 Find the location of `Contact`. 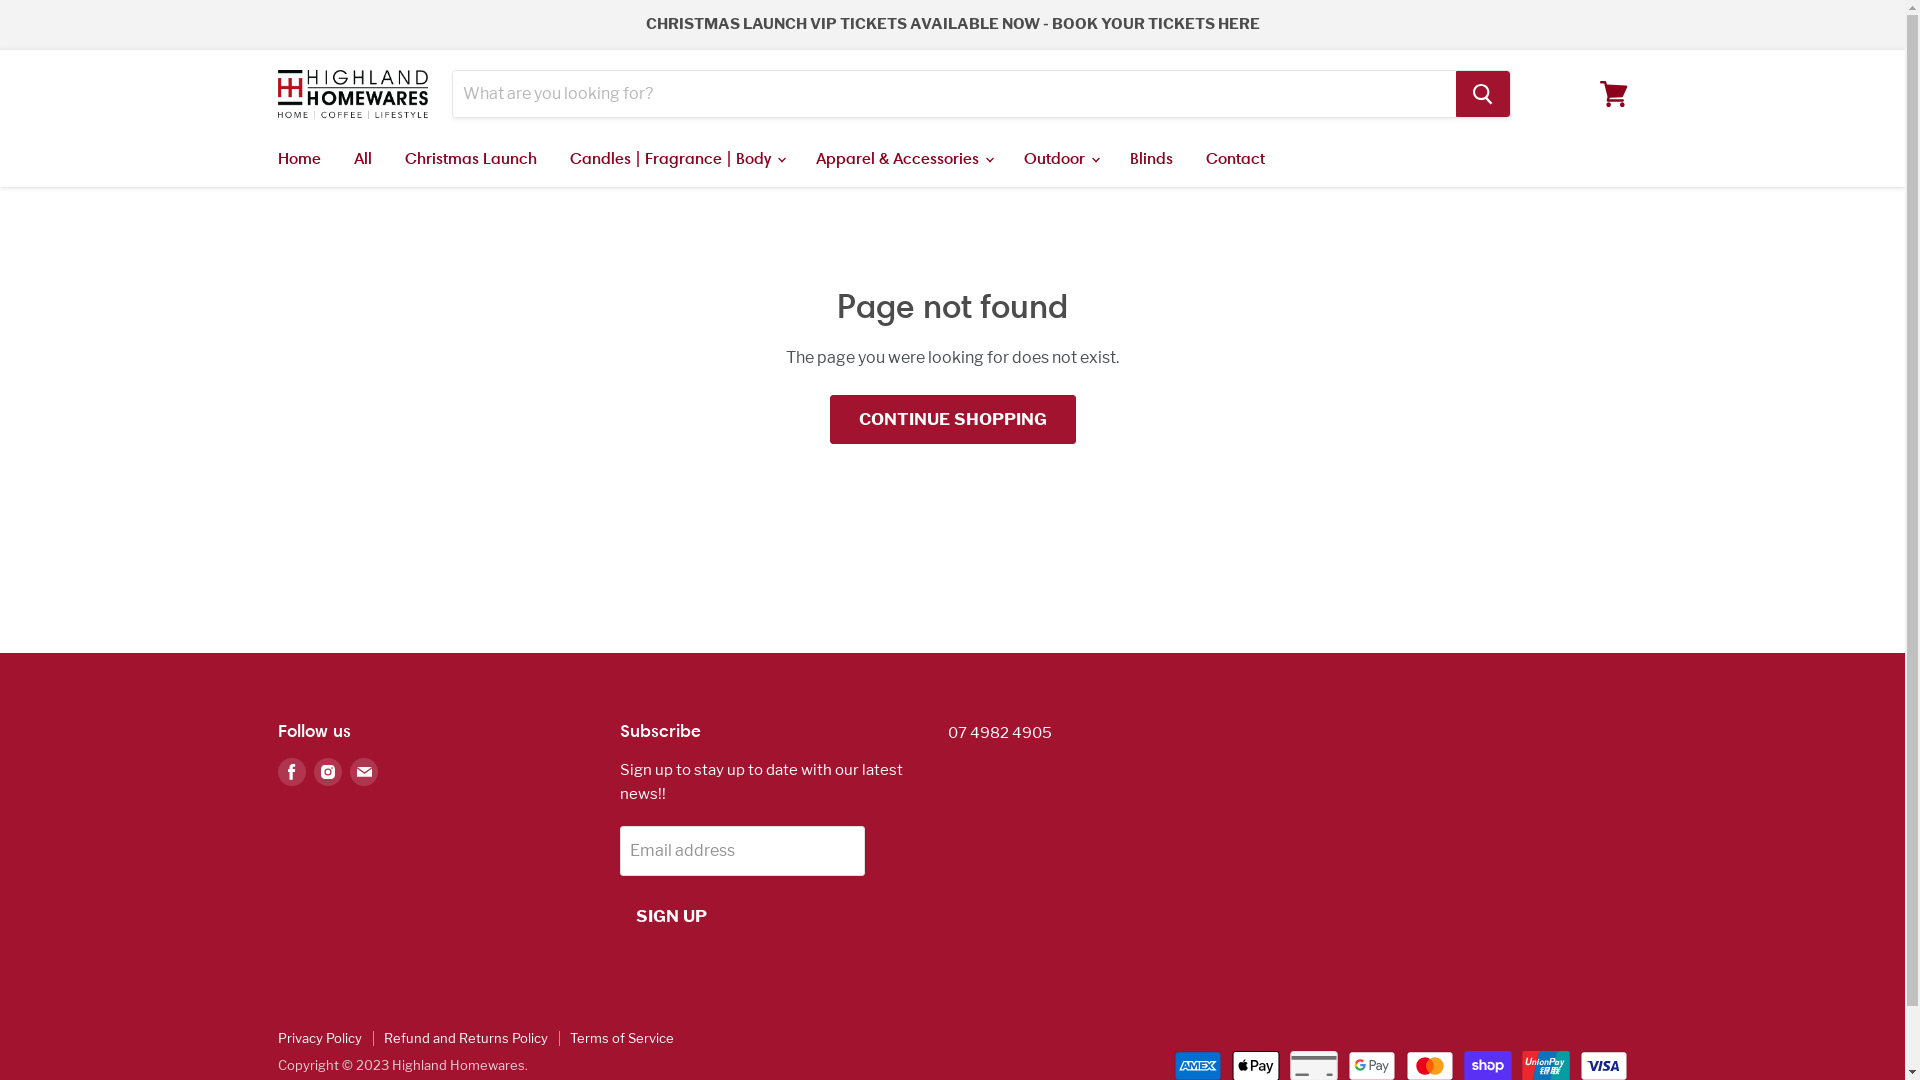

Contact is located at coordinates (1234, 158).